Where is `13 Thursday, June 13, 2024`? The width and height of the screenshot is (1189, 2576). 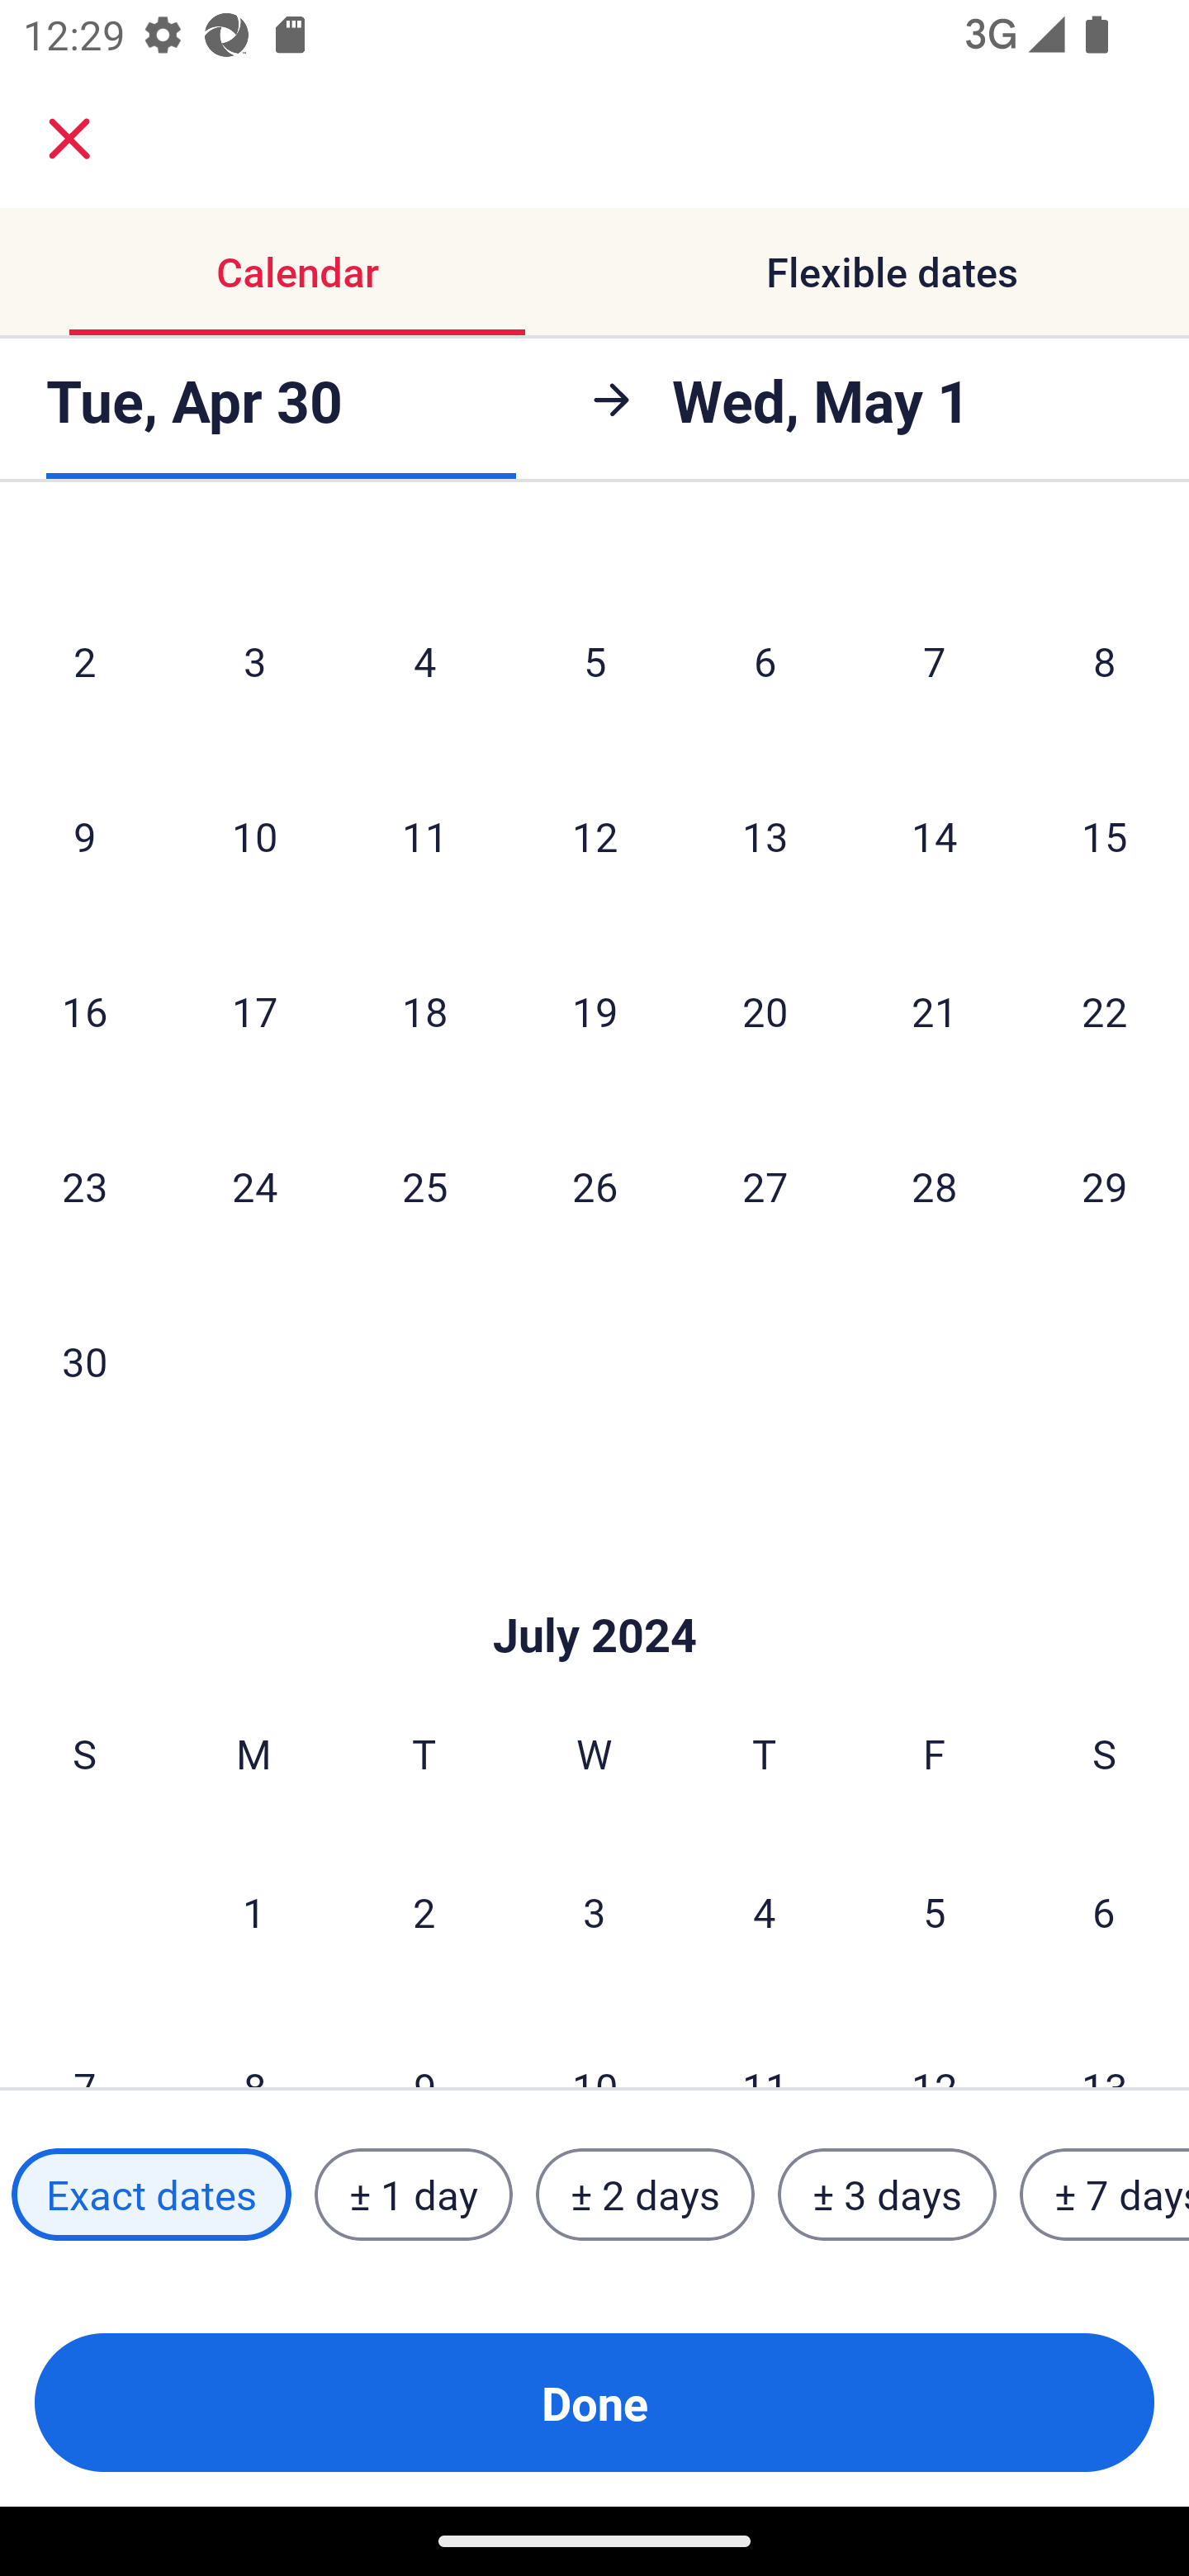 13 Thursday, June 13, 2024 is located at coordinates (765, 836).